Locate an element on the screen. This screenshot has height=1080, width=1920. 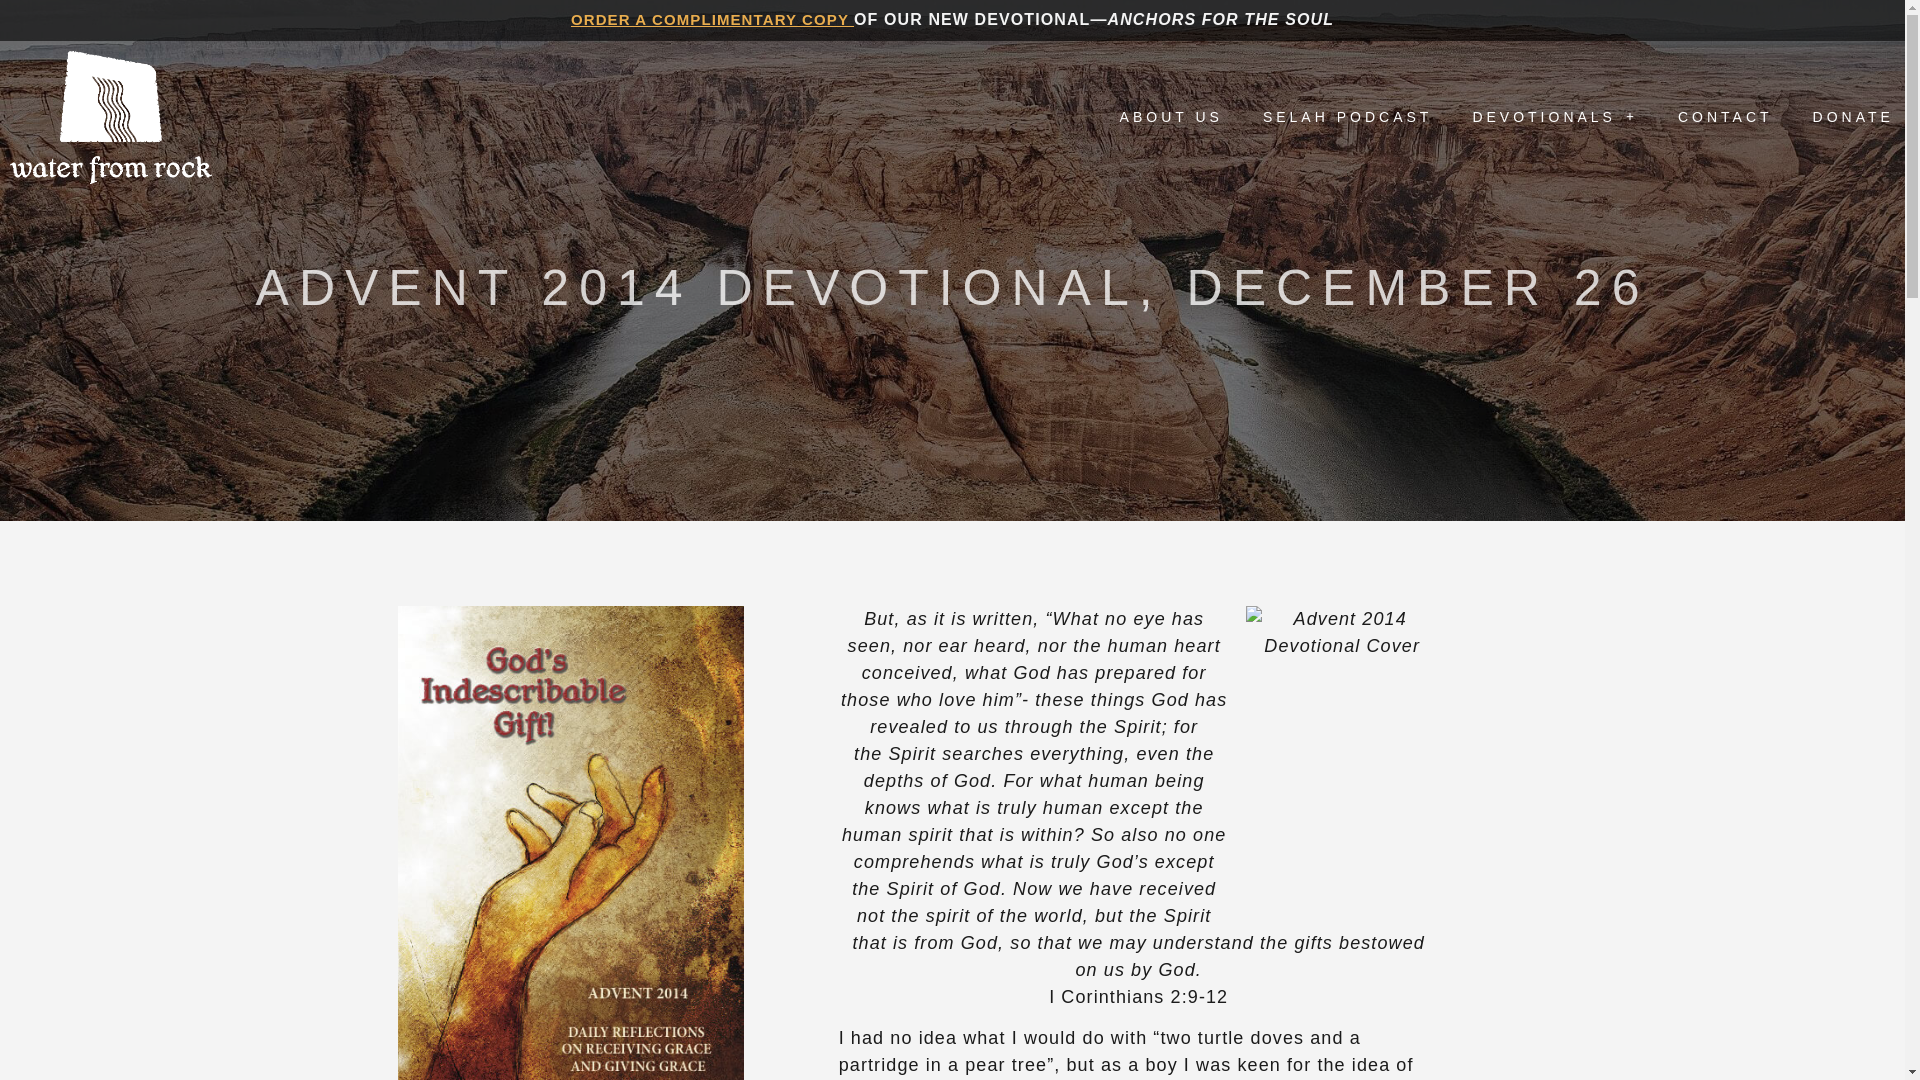
SELAH PODCAST is located at coordinates (1348, 116).